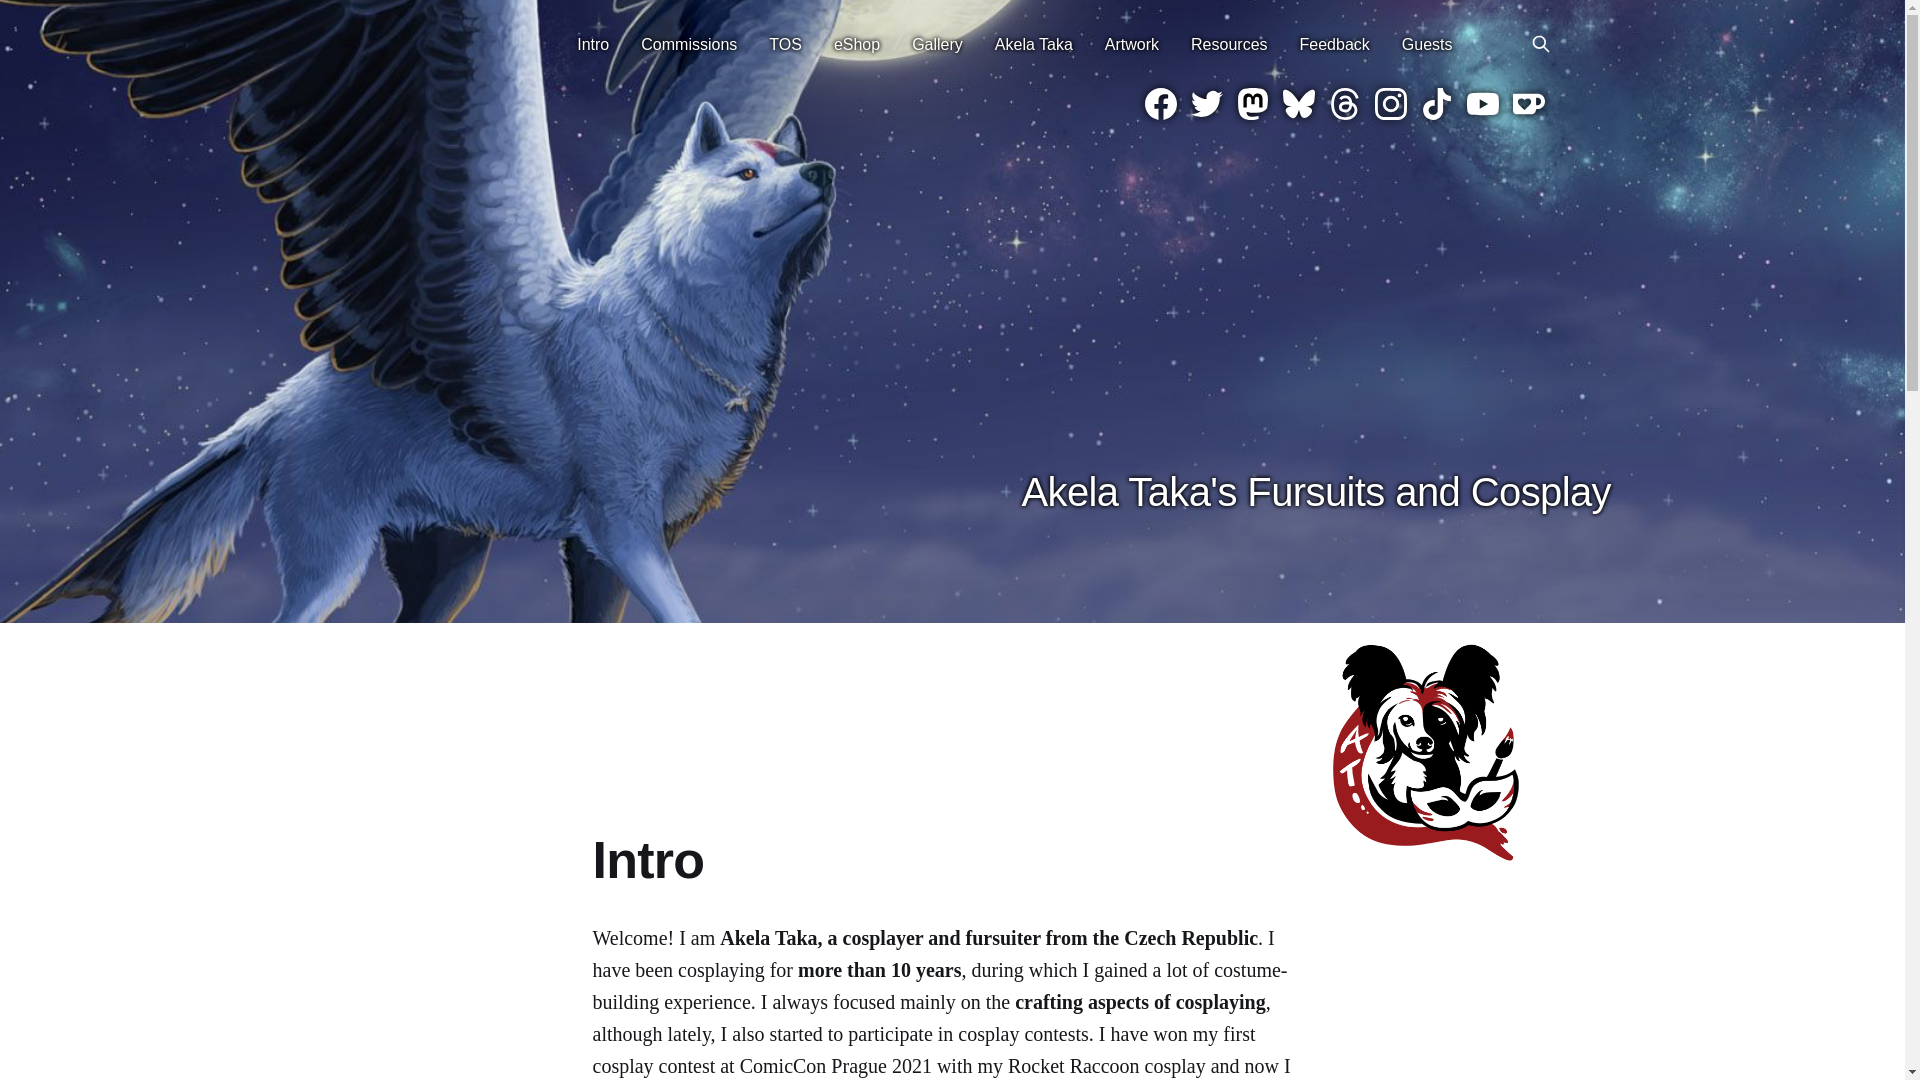 This screenshot has width=1920, height=1080. Describe the element at coordinates (689, 44) in the screenshot. I see `Commissions` at that location.